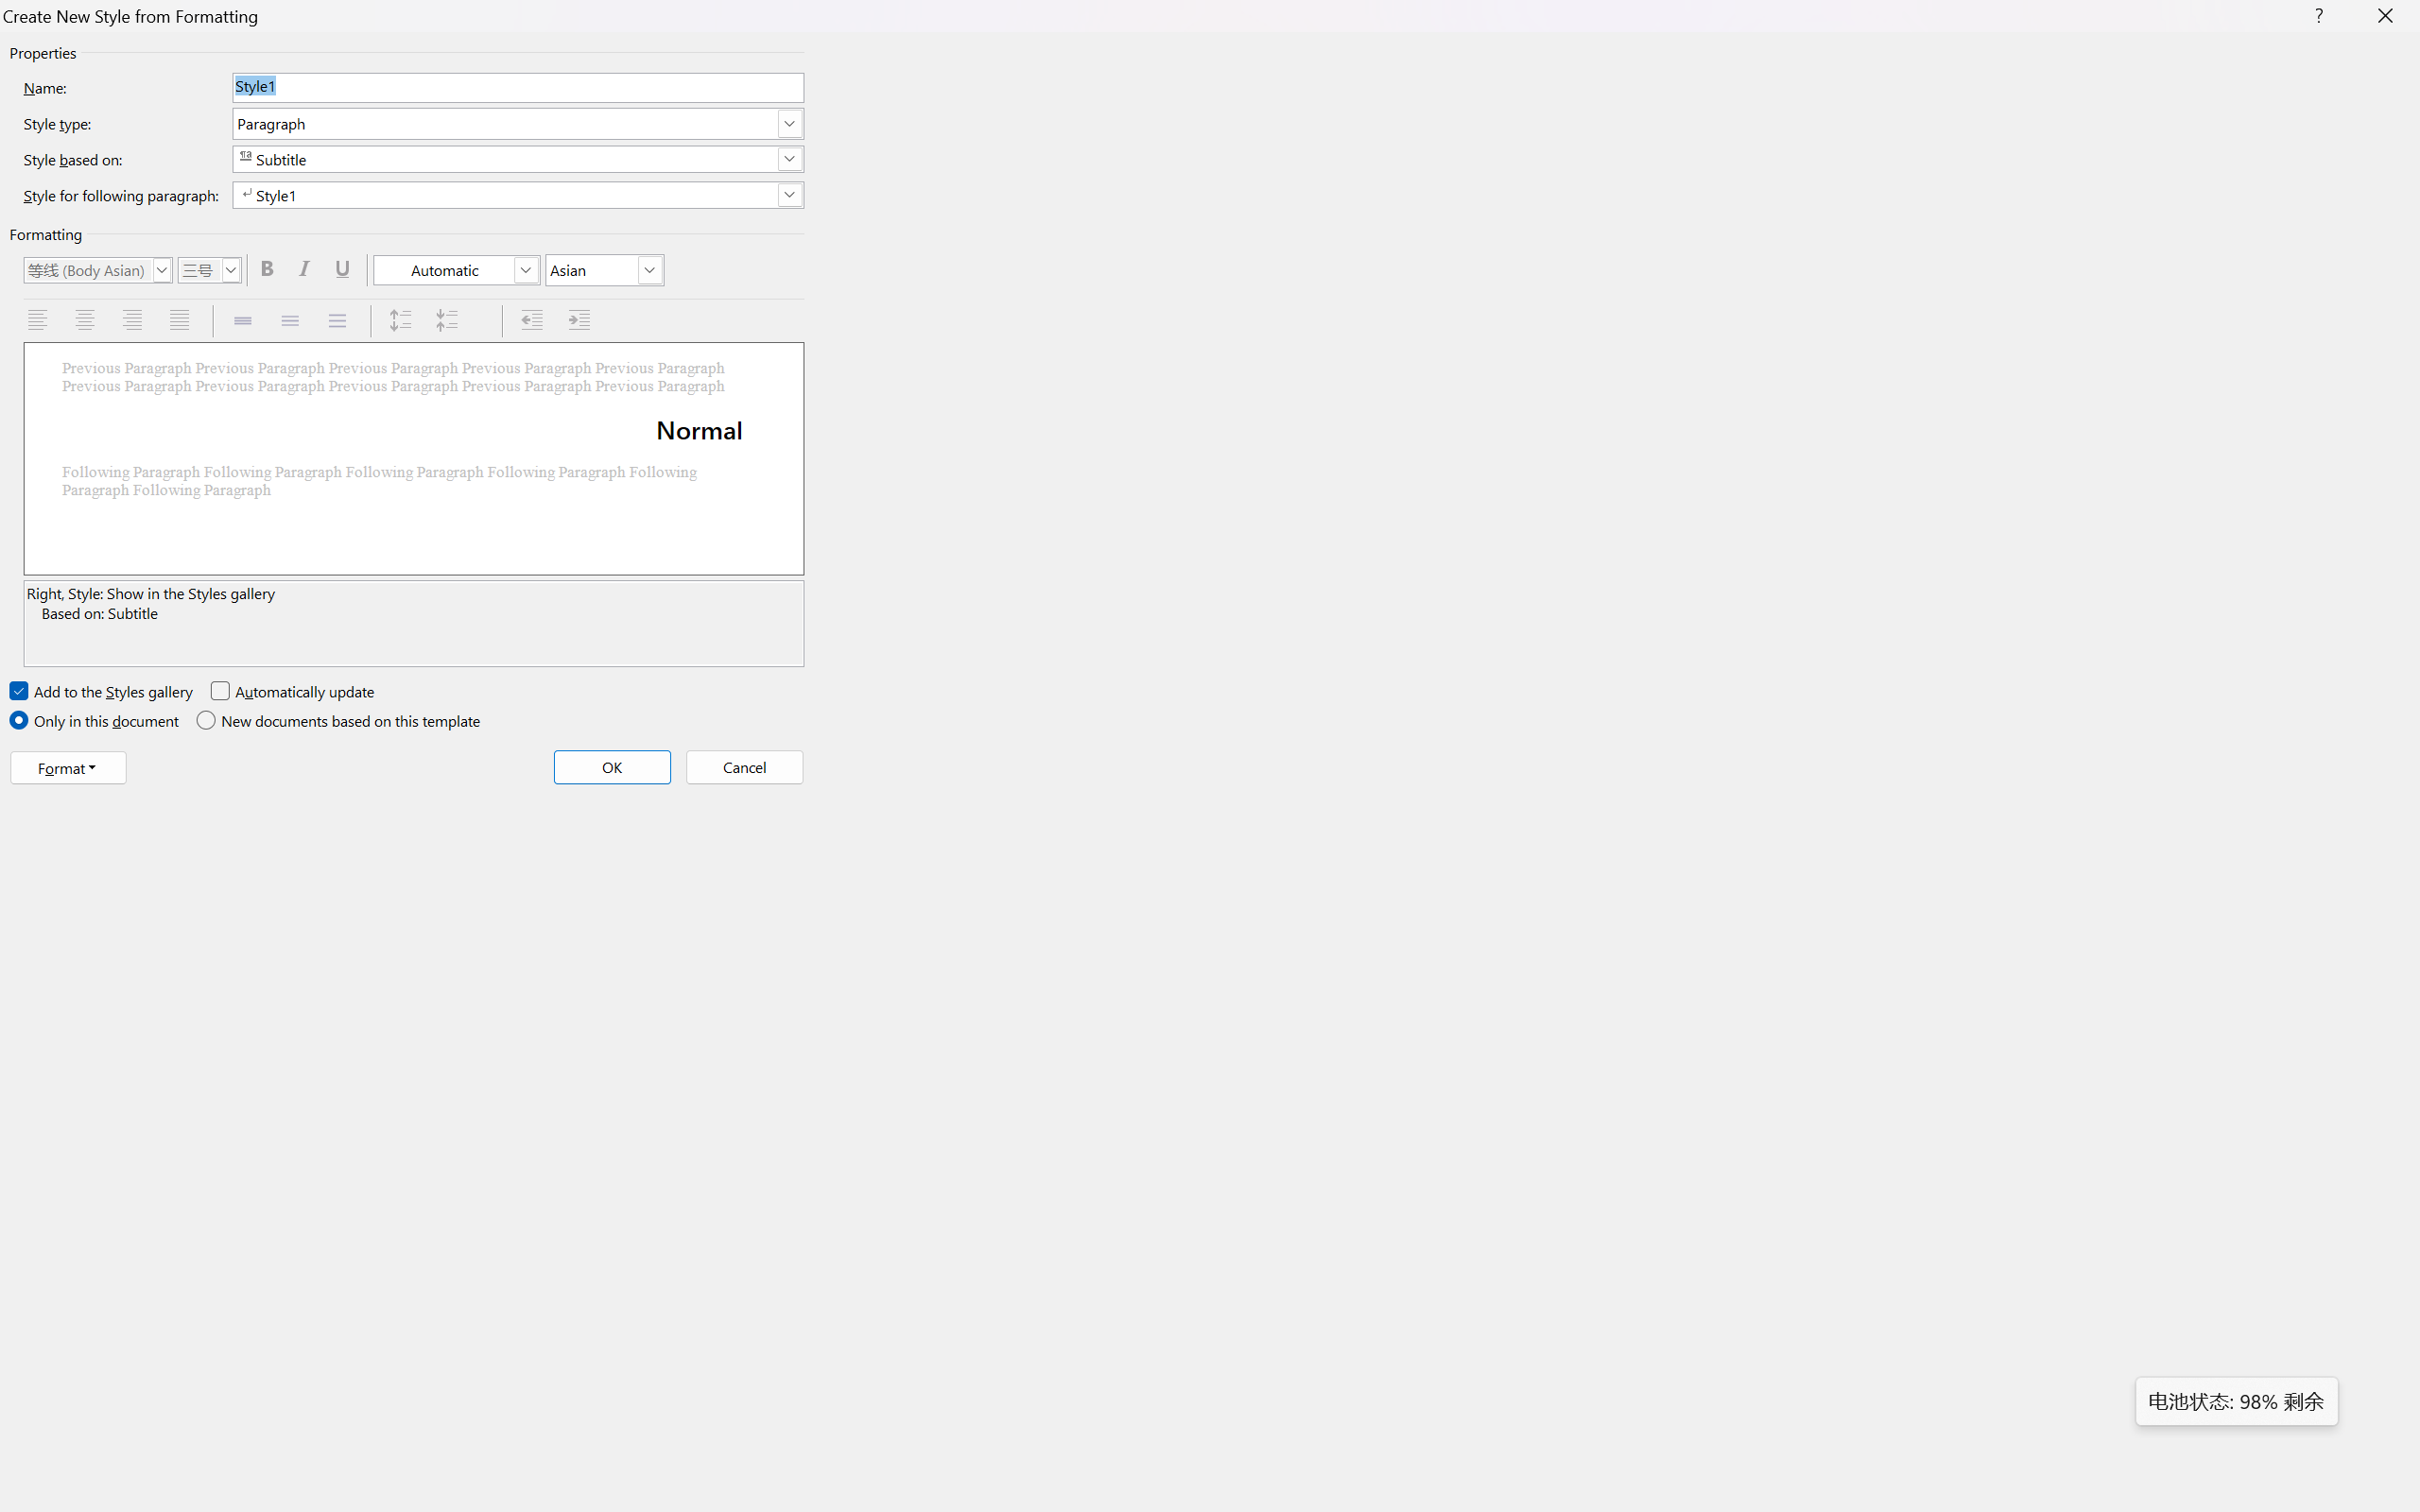 This screenshot has height=1512, width=2420. What do you see at coordinates (340, 721) in the screenshot?
I see `New documents based on this template` at bounding box center [340, 721].